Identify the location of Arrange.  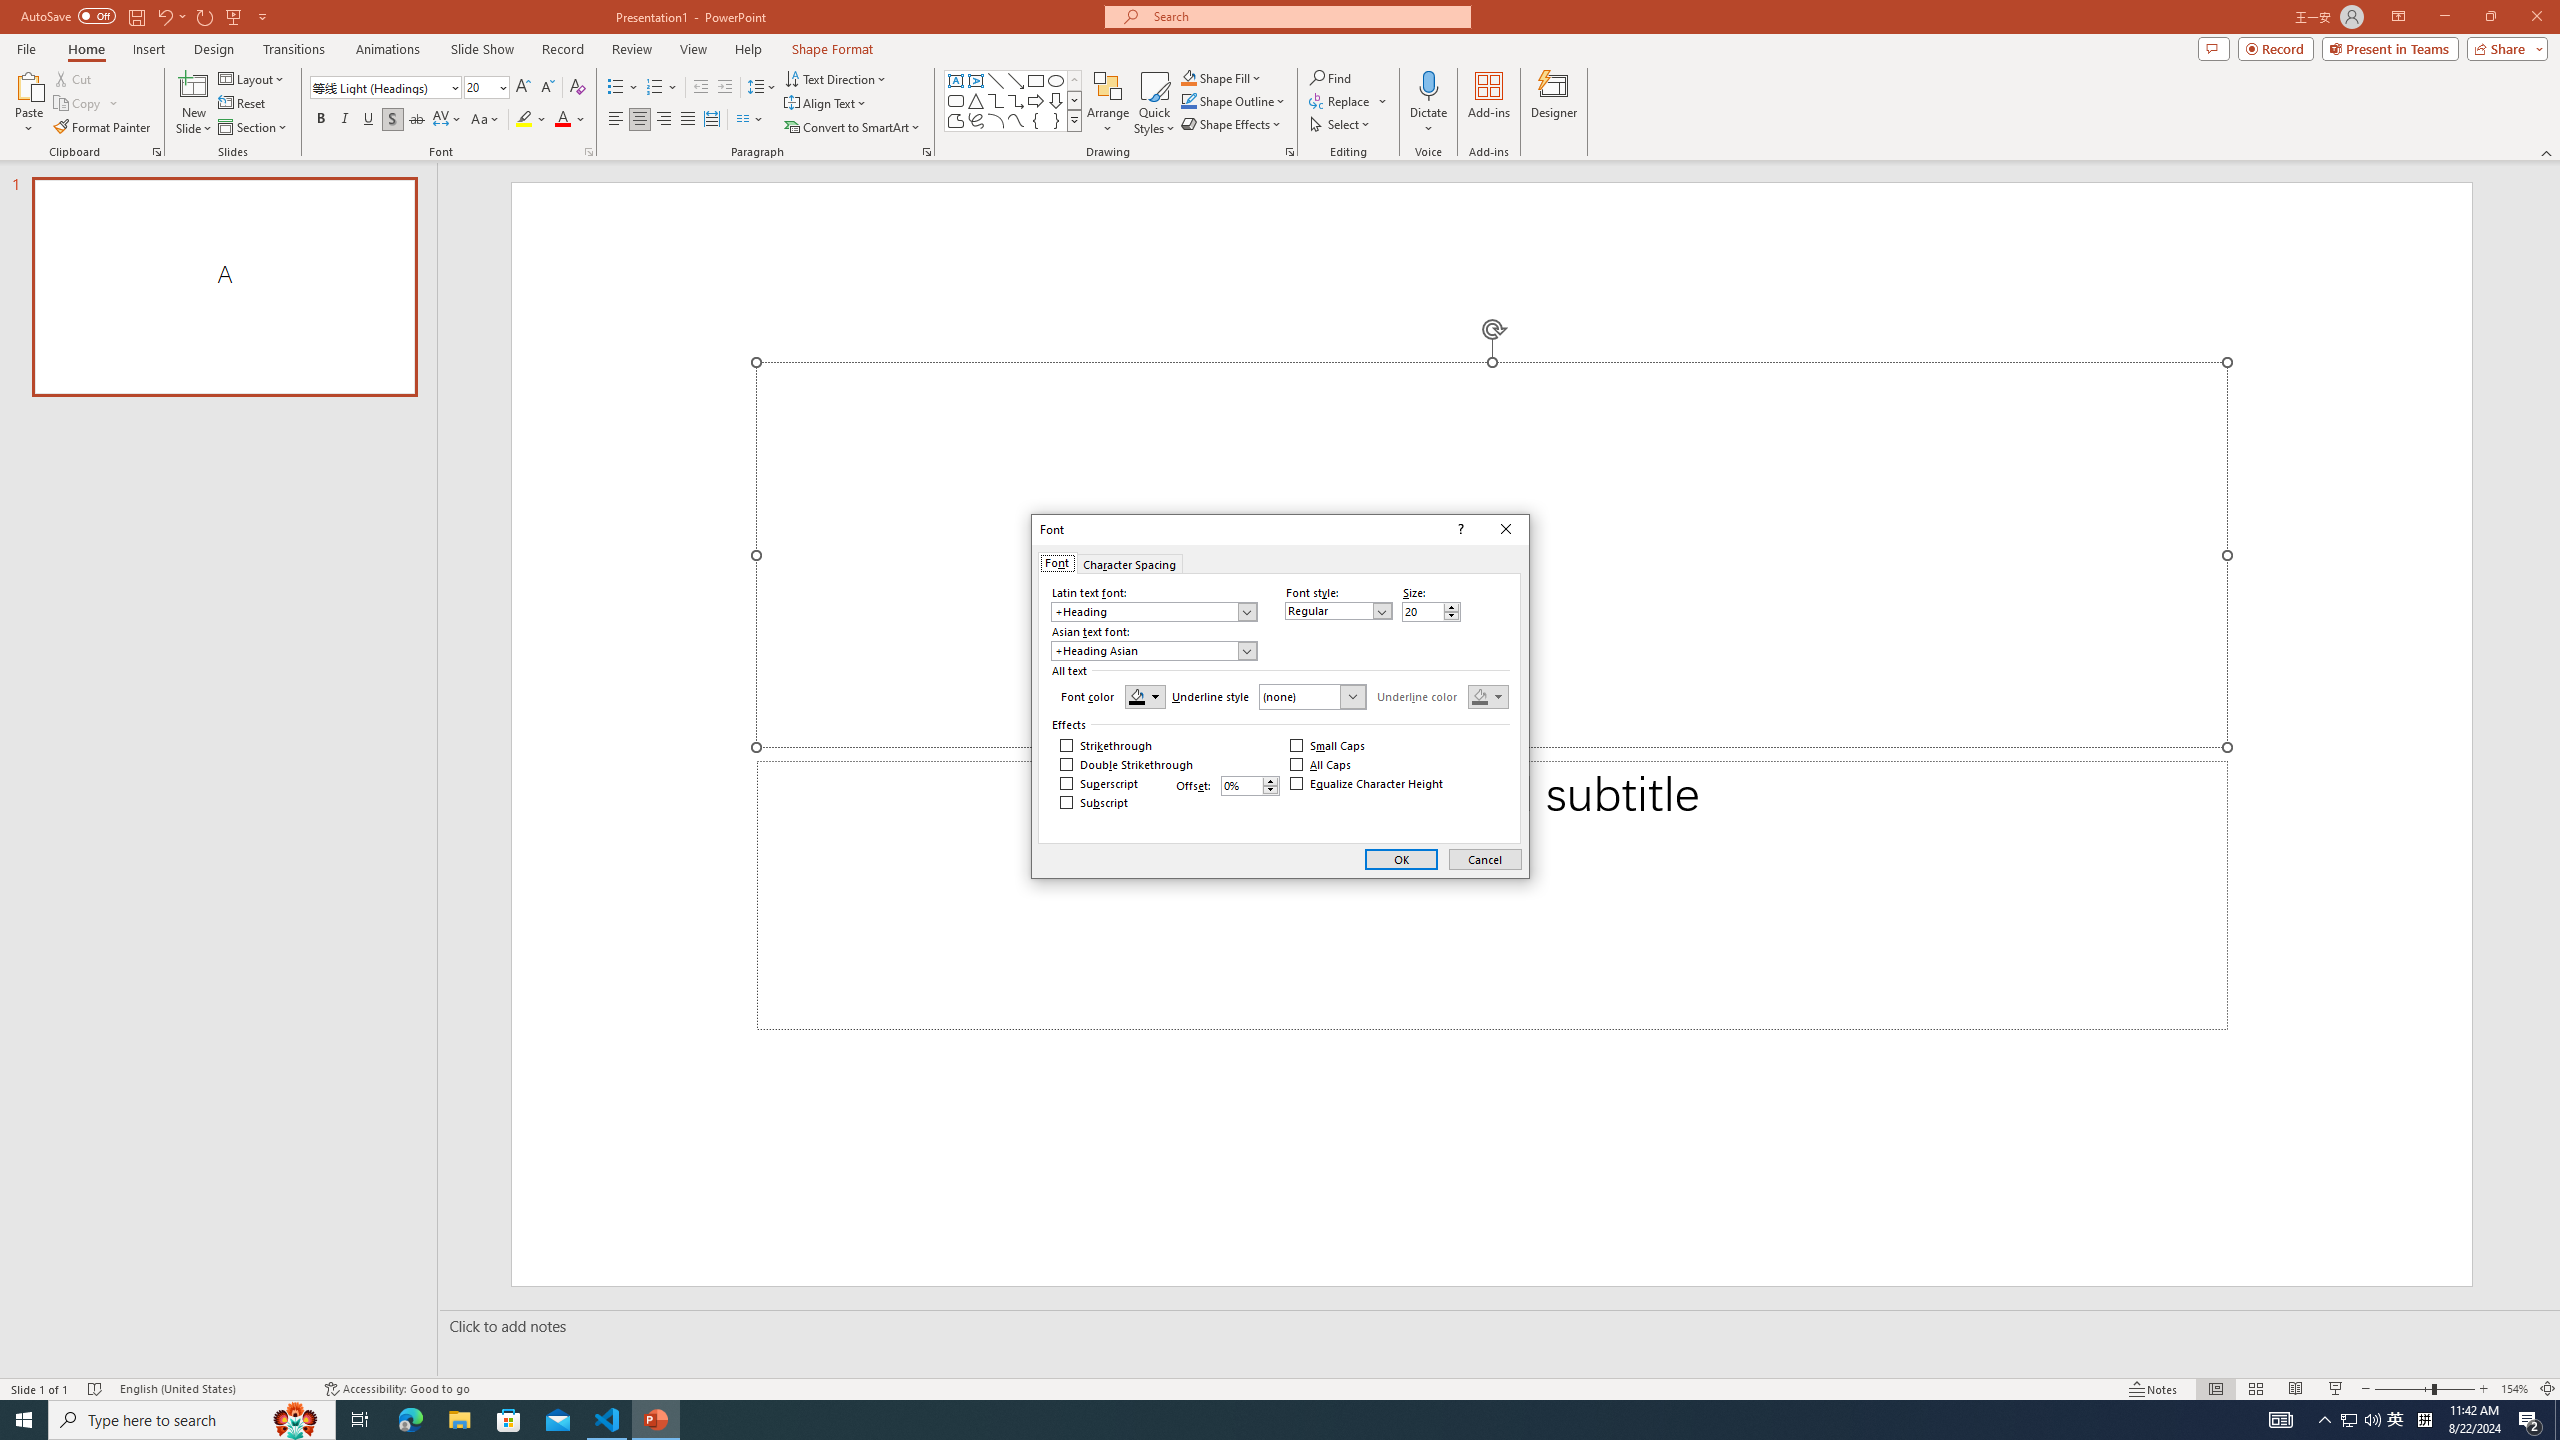
(1108, 103).